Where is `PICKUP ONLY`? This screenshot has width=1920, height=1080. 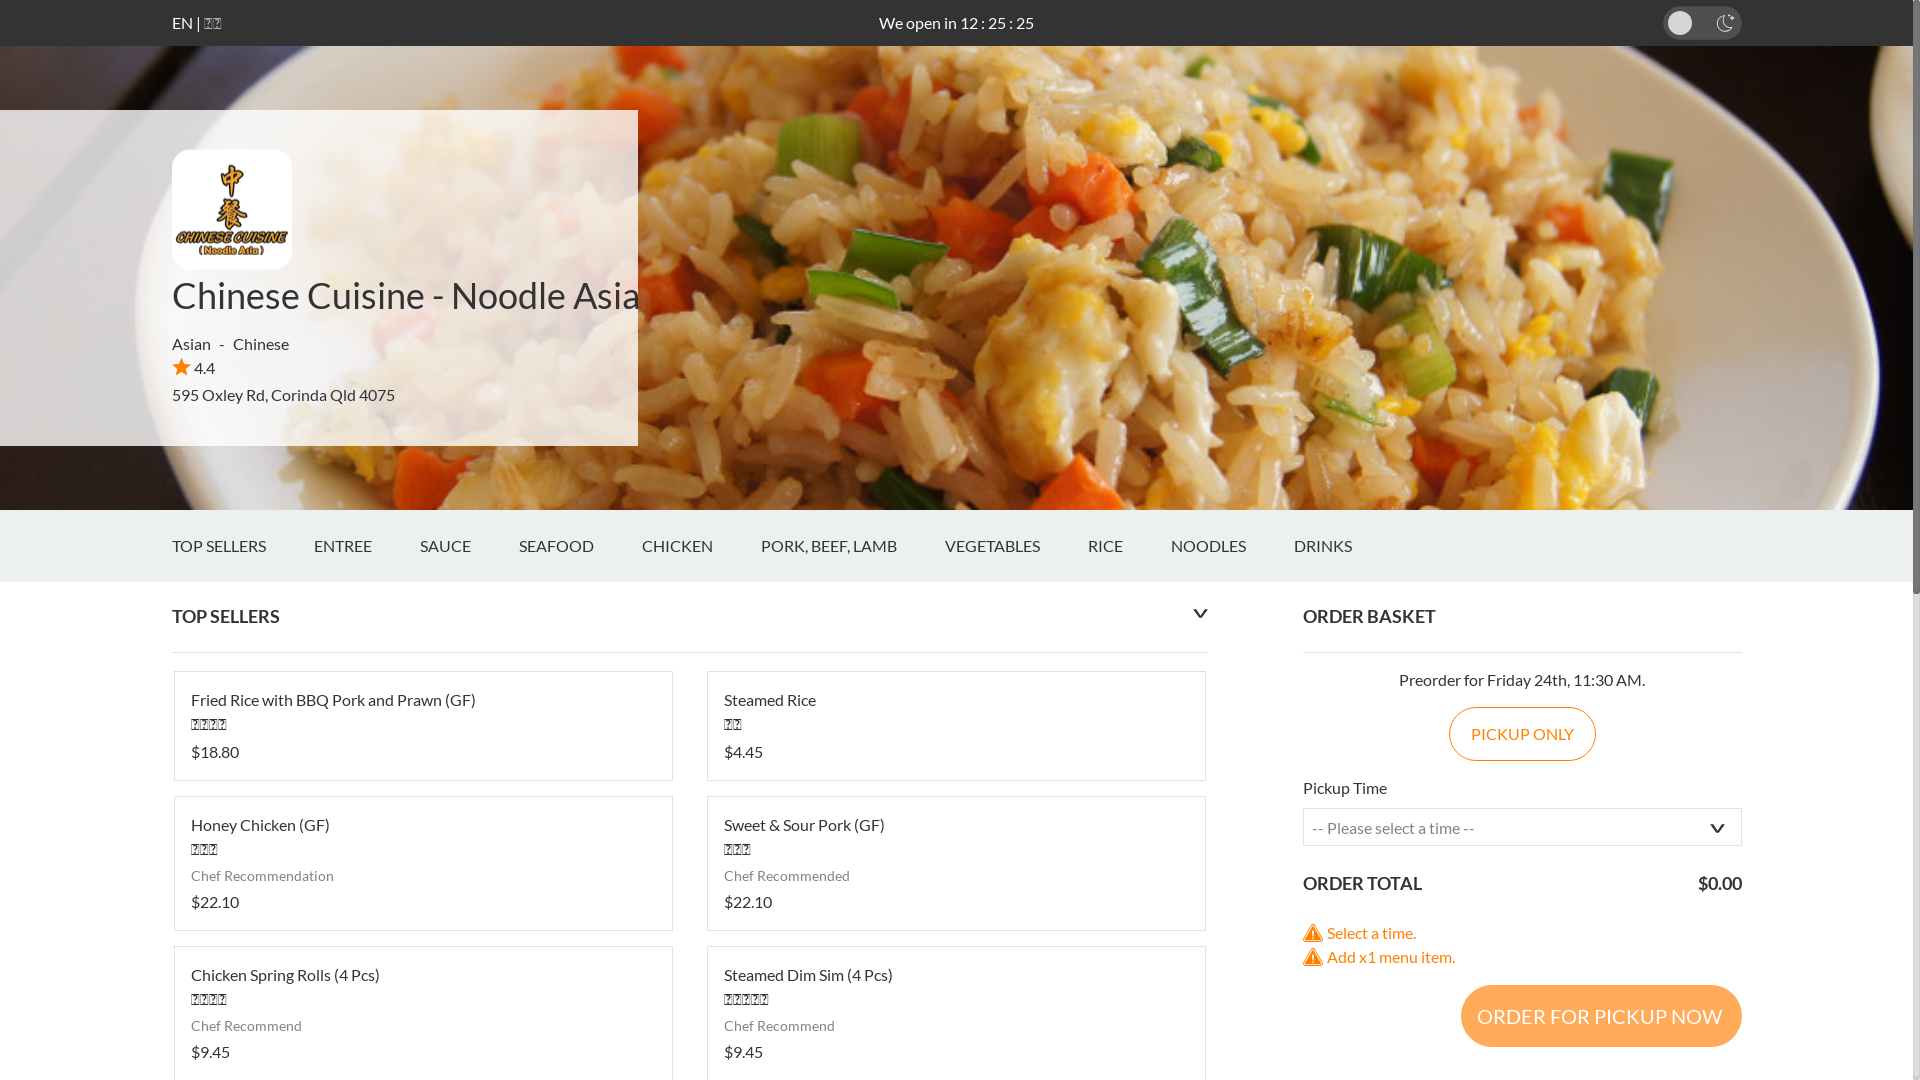 PICKUP ONLY is located at coordinates (1522, 734).